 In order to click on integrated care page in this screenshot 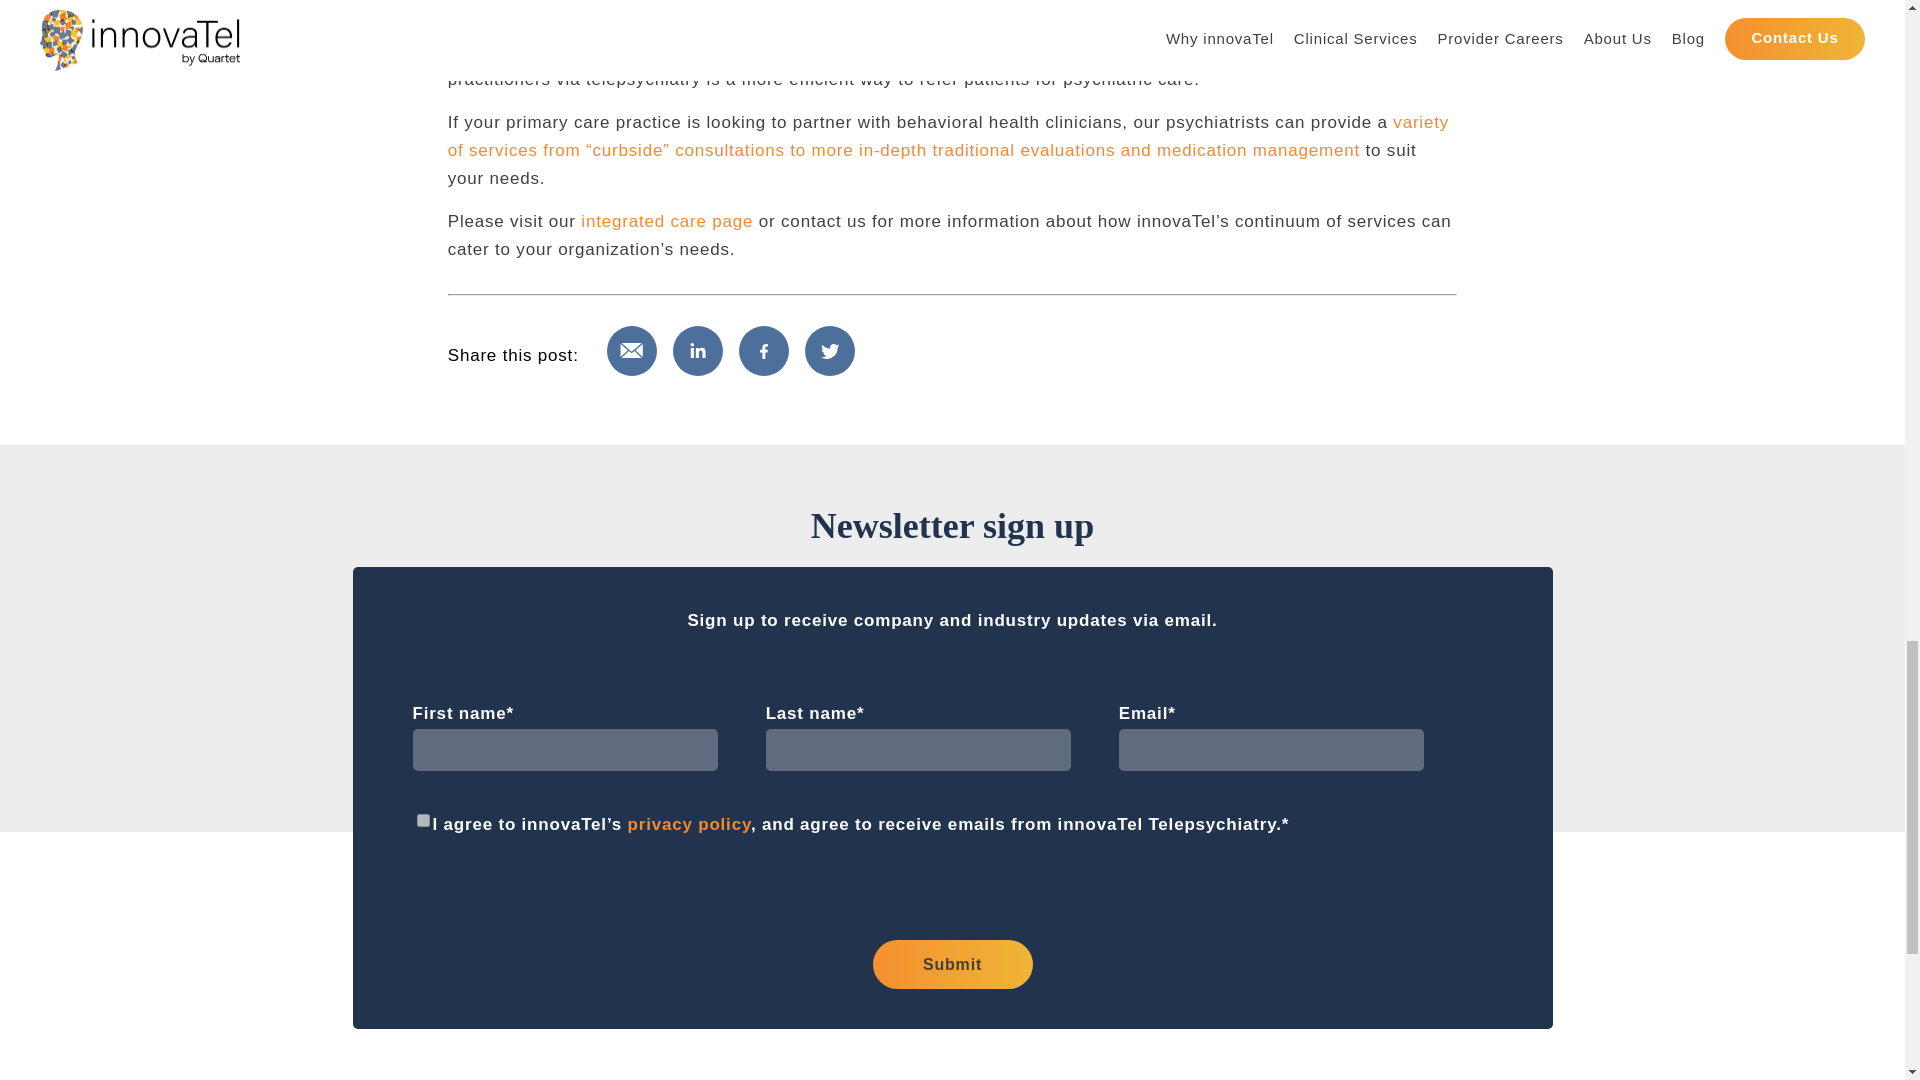, I will do `click(666, 221)`.